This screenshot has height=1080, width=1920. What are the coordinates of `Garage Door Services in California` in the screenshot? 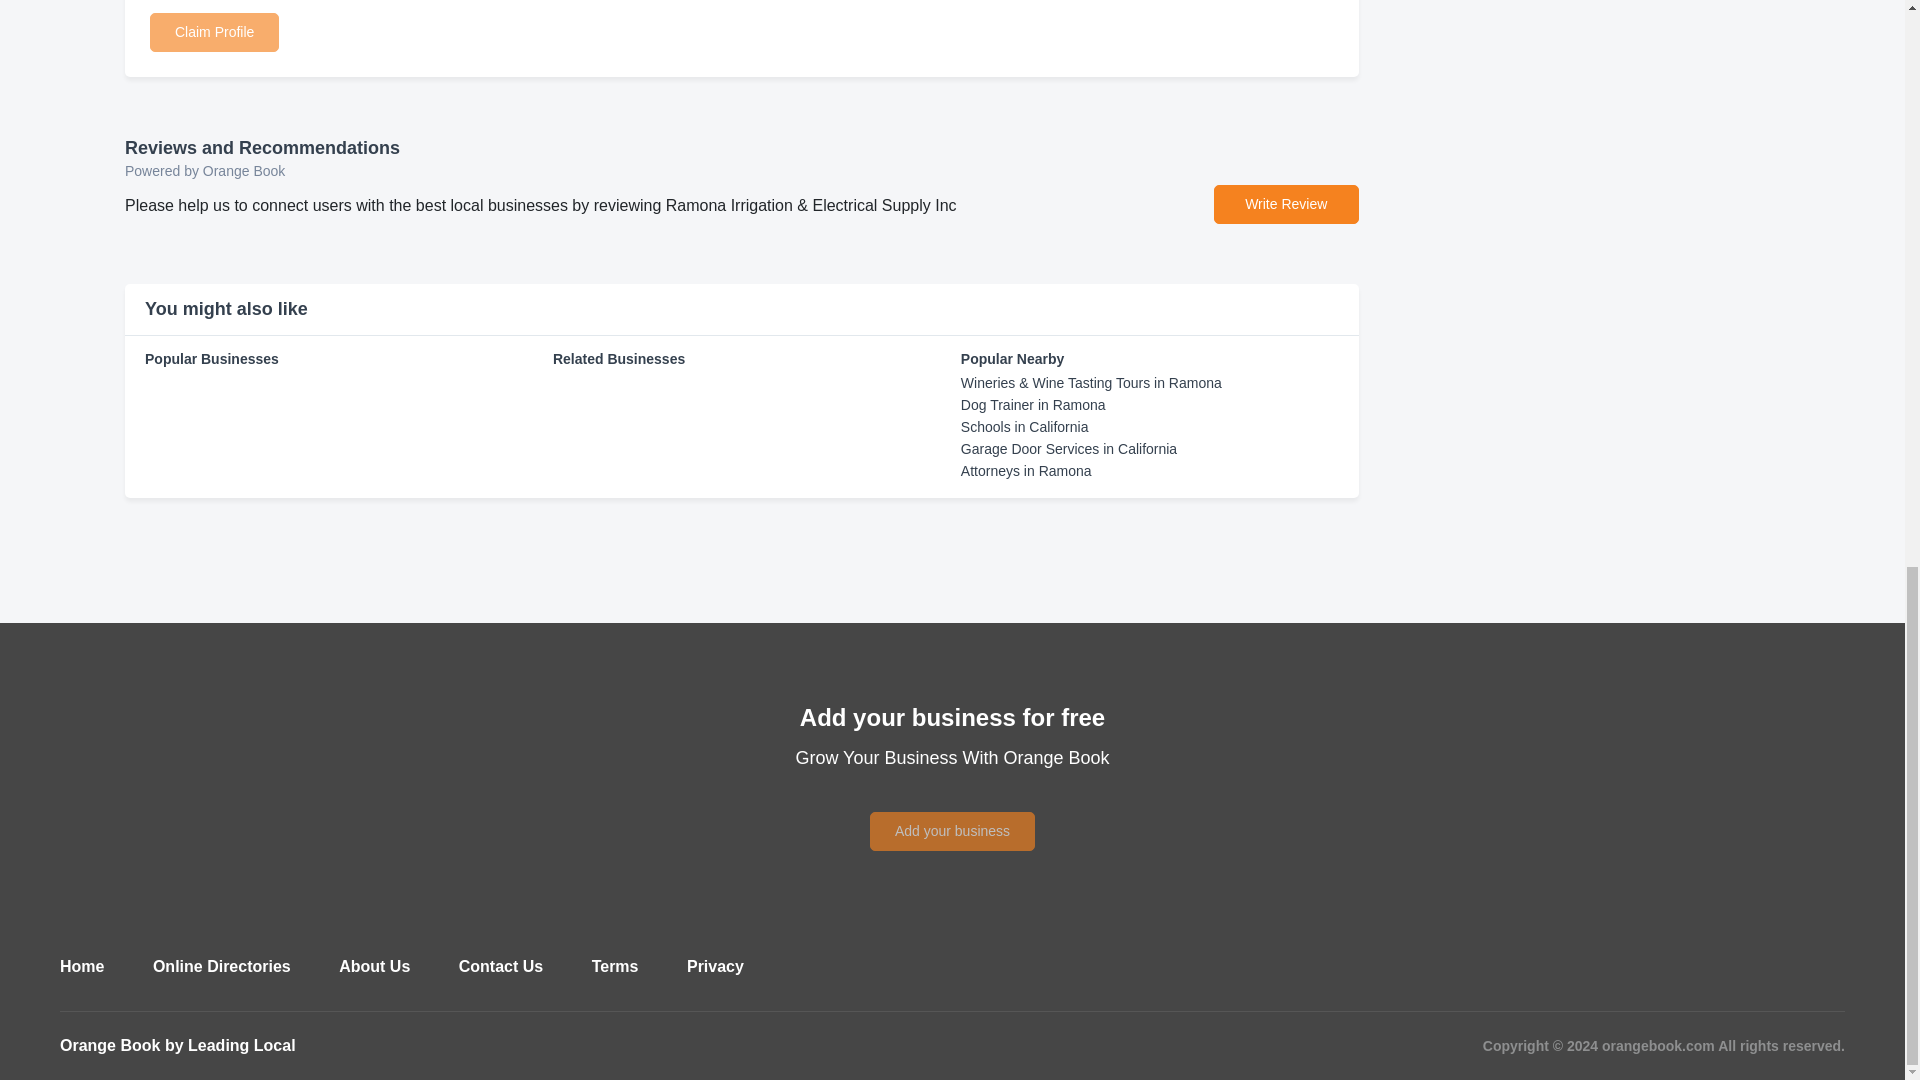 It's located at (1068, 448).